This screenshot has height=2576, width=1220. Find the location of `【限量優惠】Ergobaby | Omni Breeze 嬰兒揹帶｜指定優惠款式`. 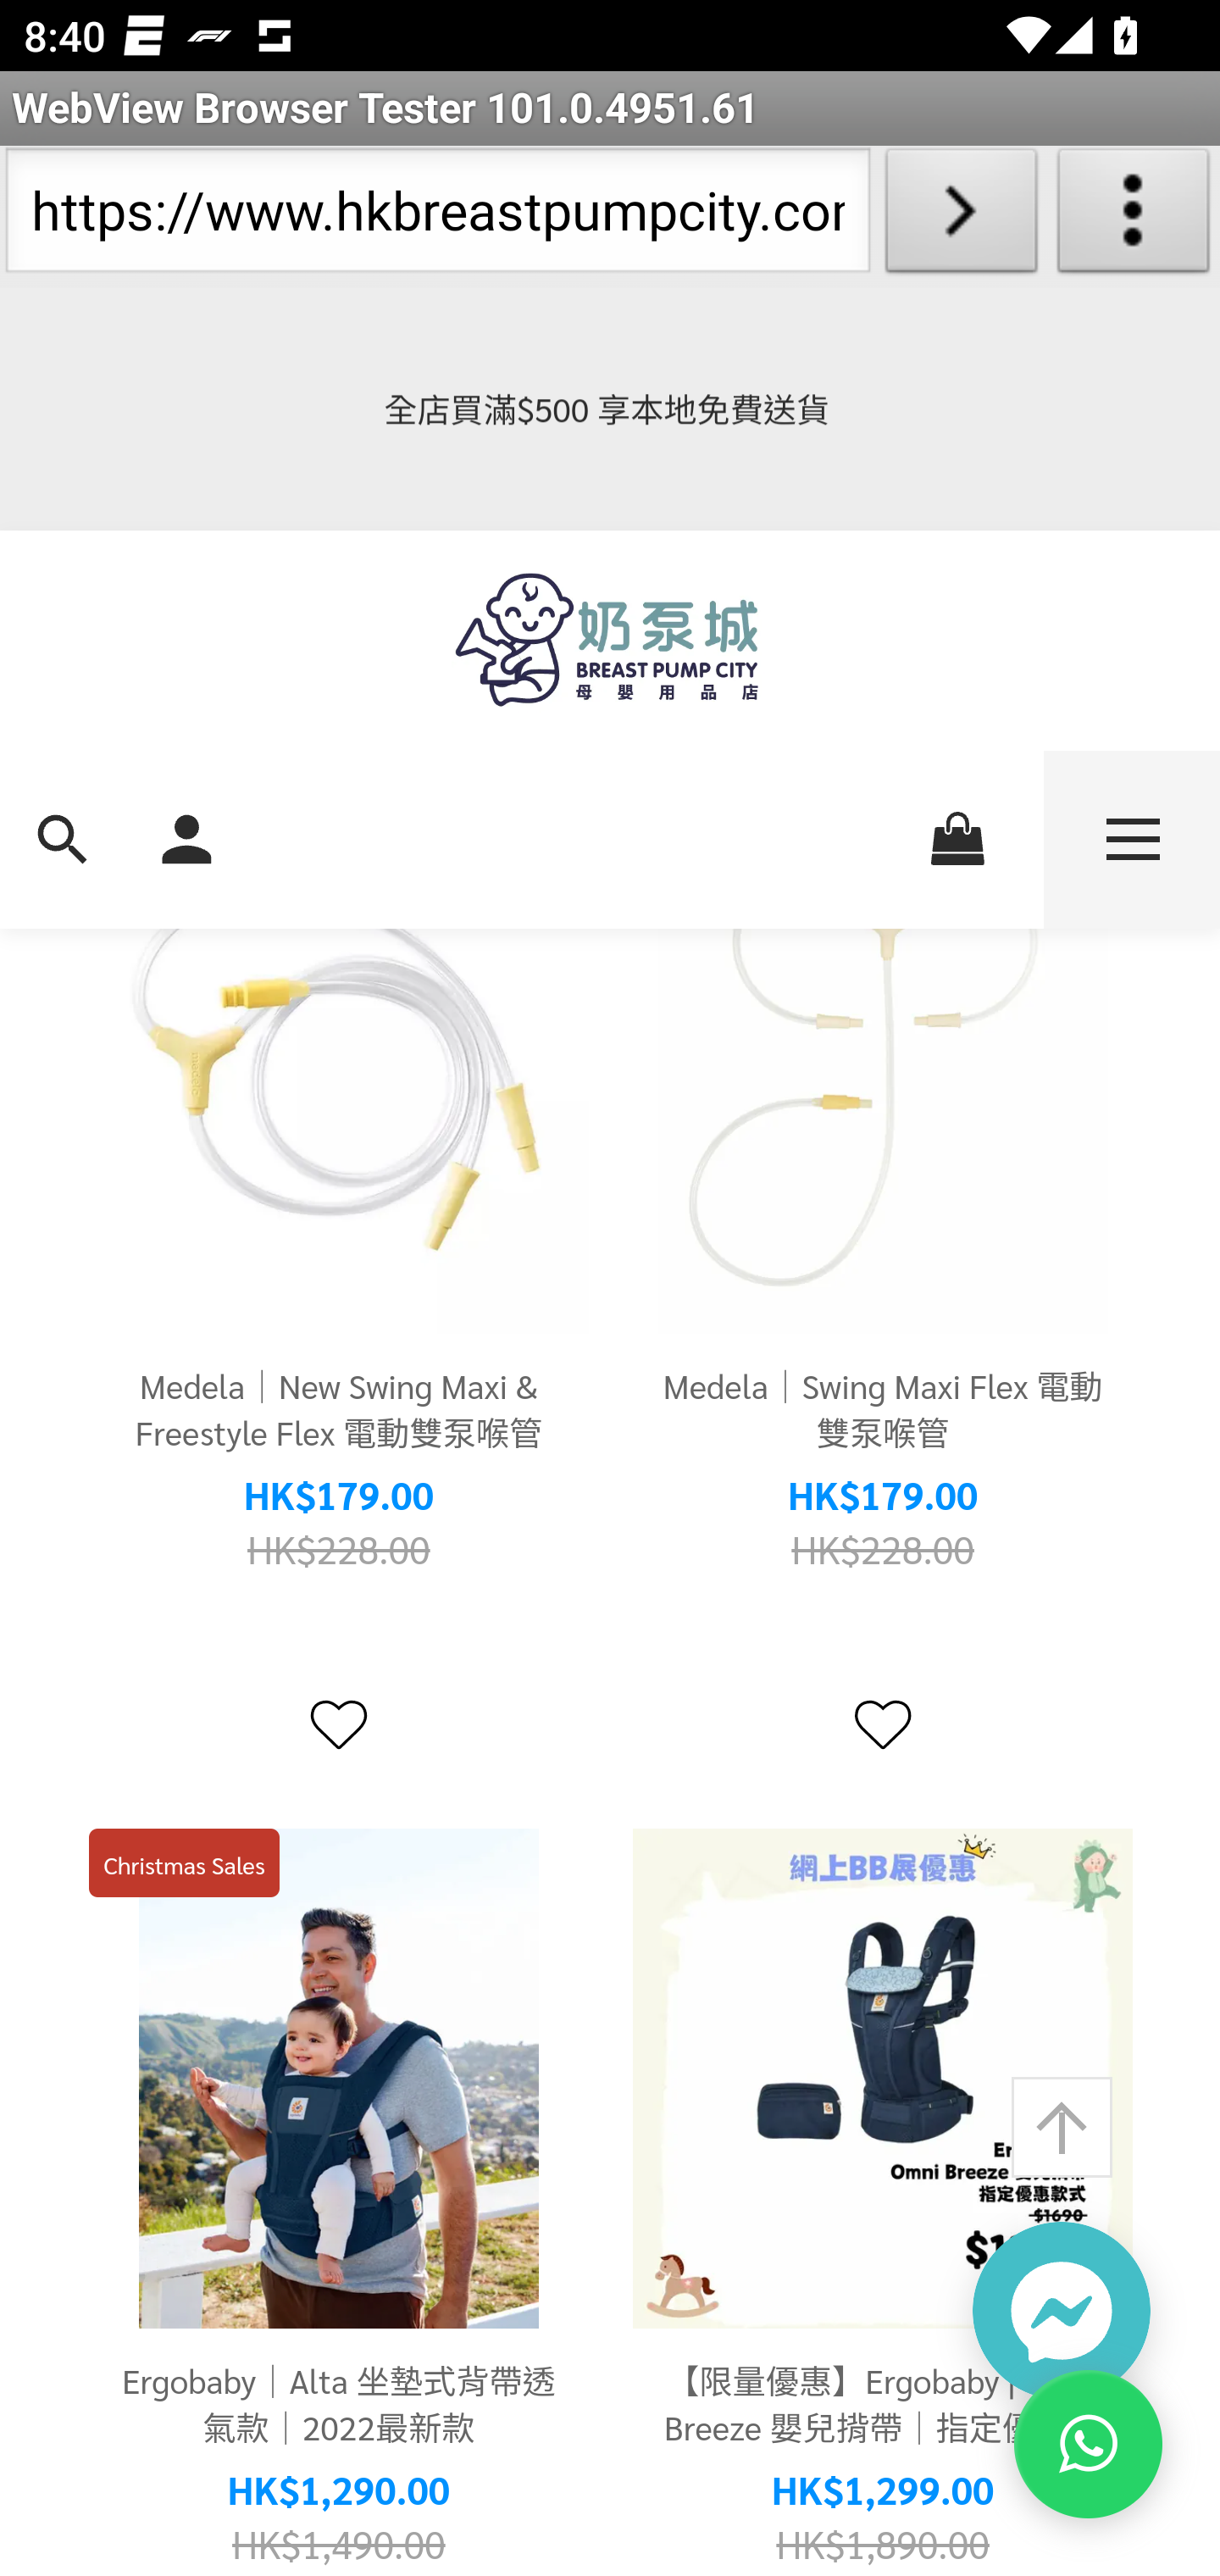

【限量優惠】Ergobaby | Omni Breeze 嬰兒揹帶｜指定優惠款式 is located at coordinates (883, 2081).